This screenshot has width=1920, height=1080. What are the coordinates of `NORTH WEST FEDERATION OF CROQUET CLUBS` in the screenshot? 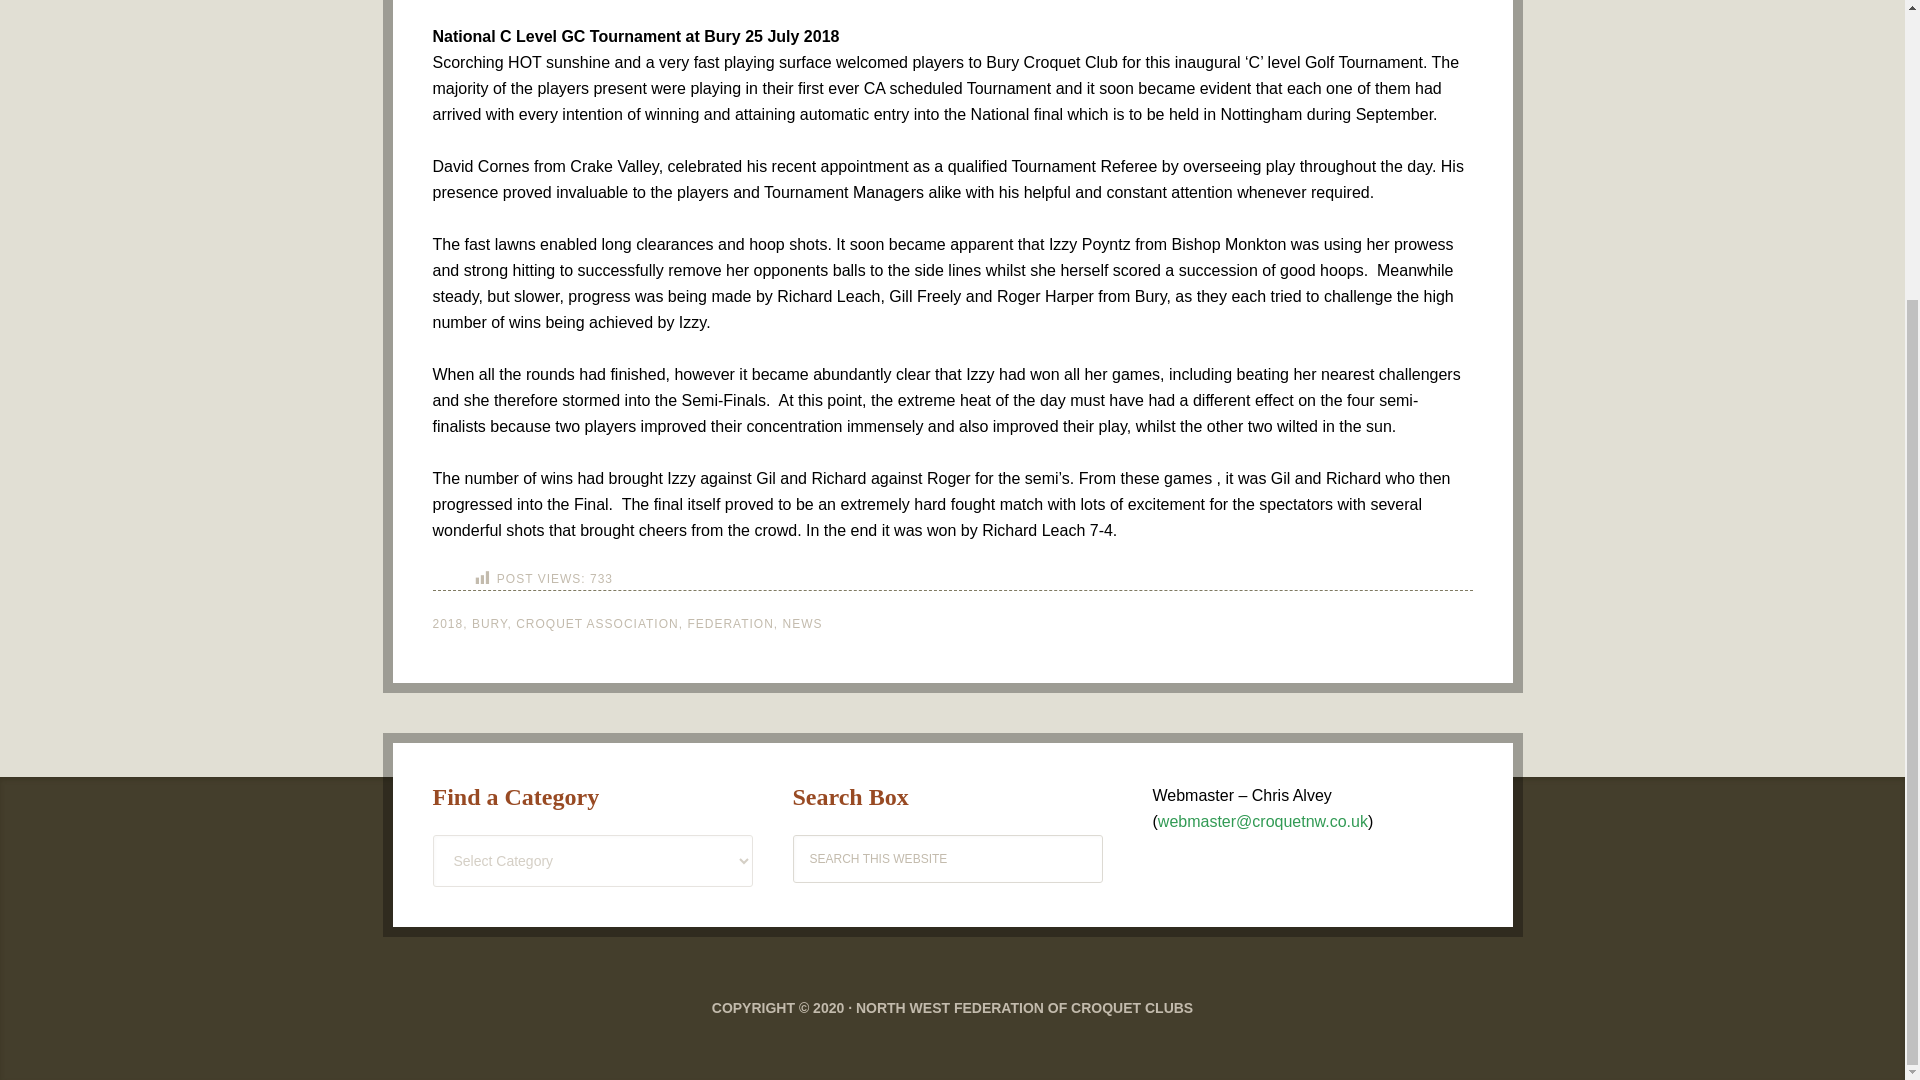 It's located at (1024, 1008).